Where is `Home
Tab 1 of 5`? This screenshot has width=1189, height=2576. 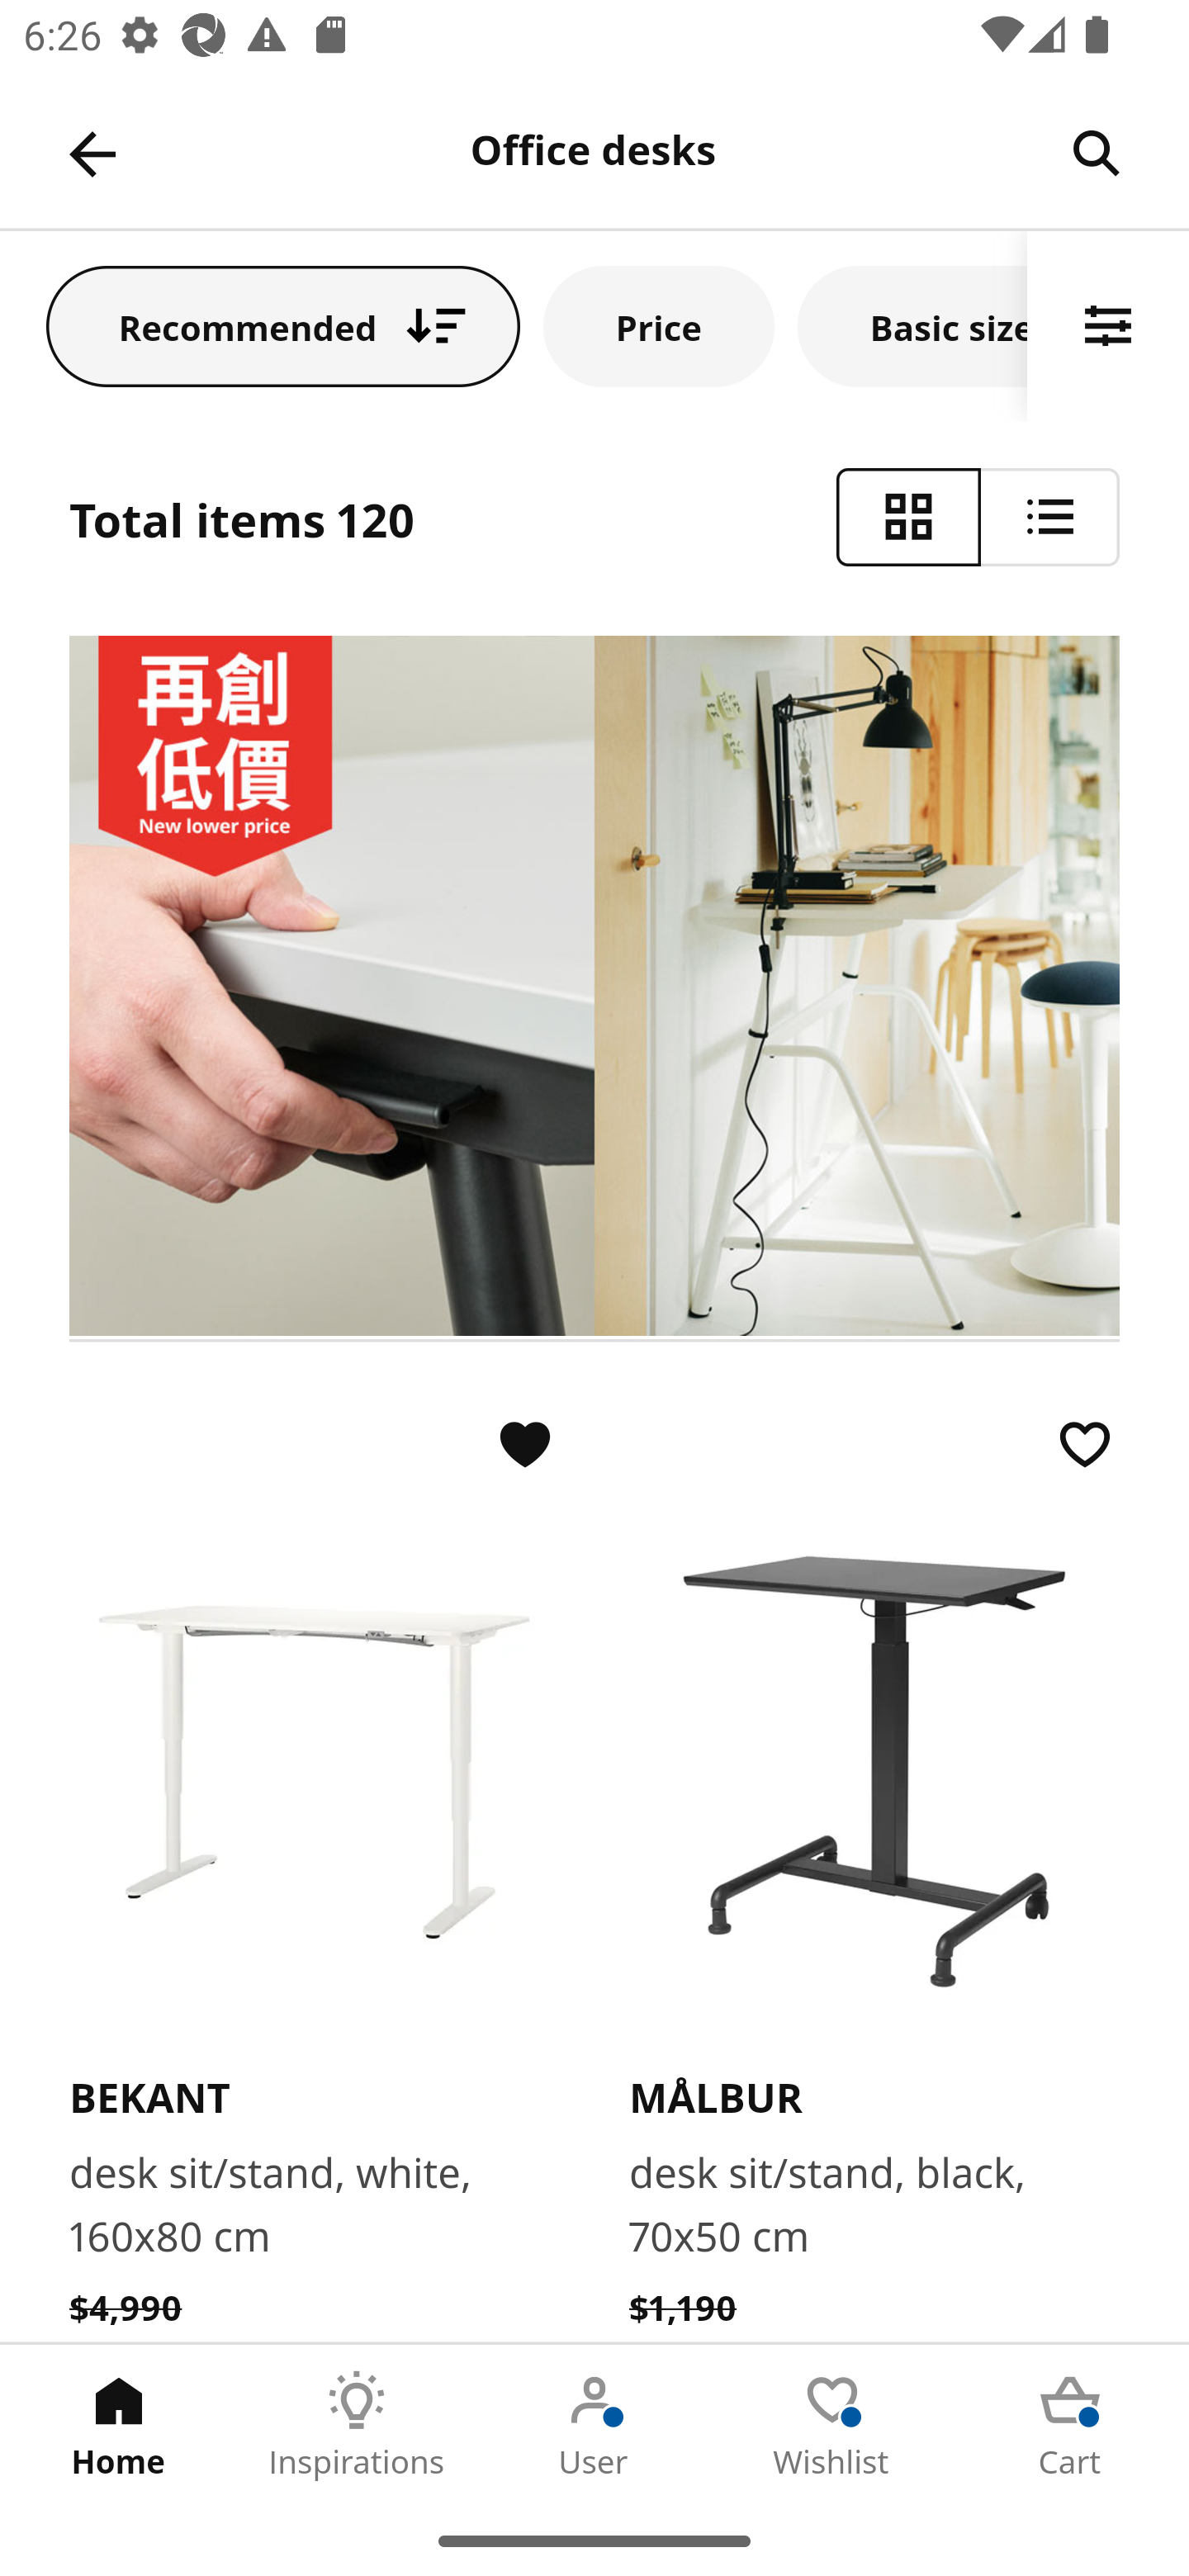
Home
Tab 1 of 5 is located at coordinates (119, 2425).